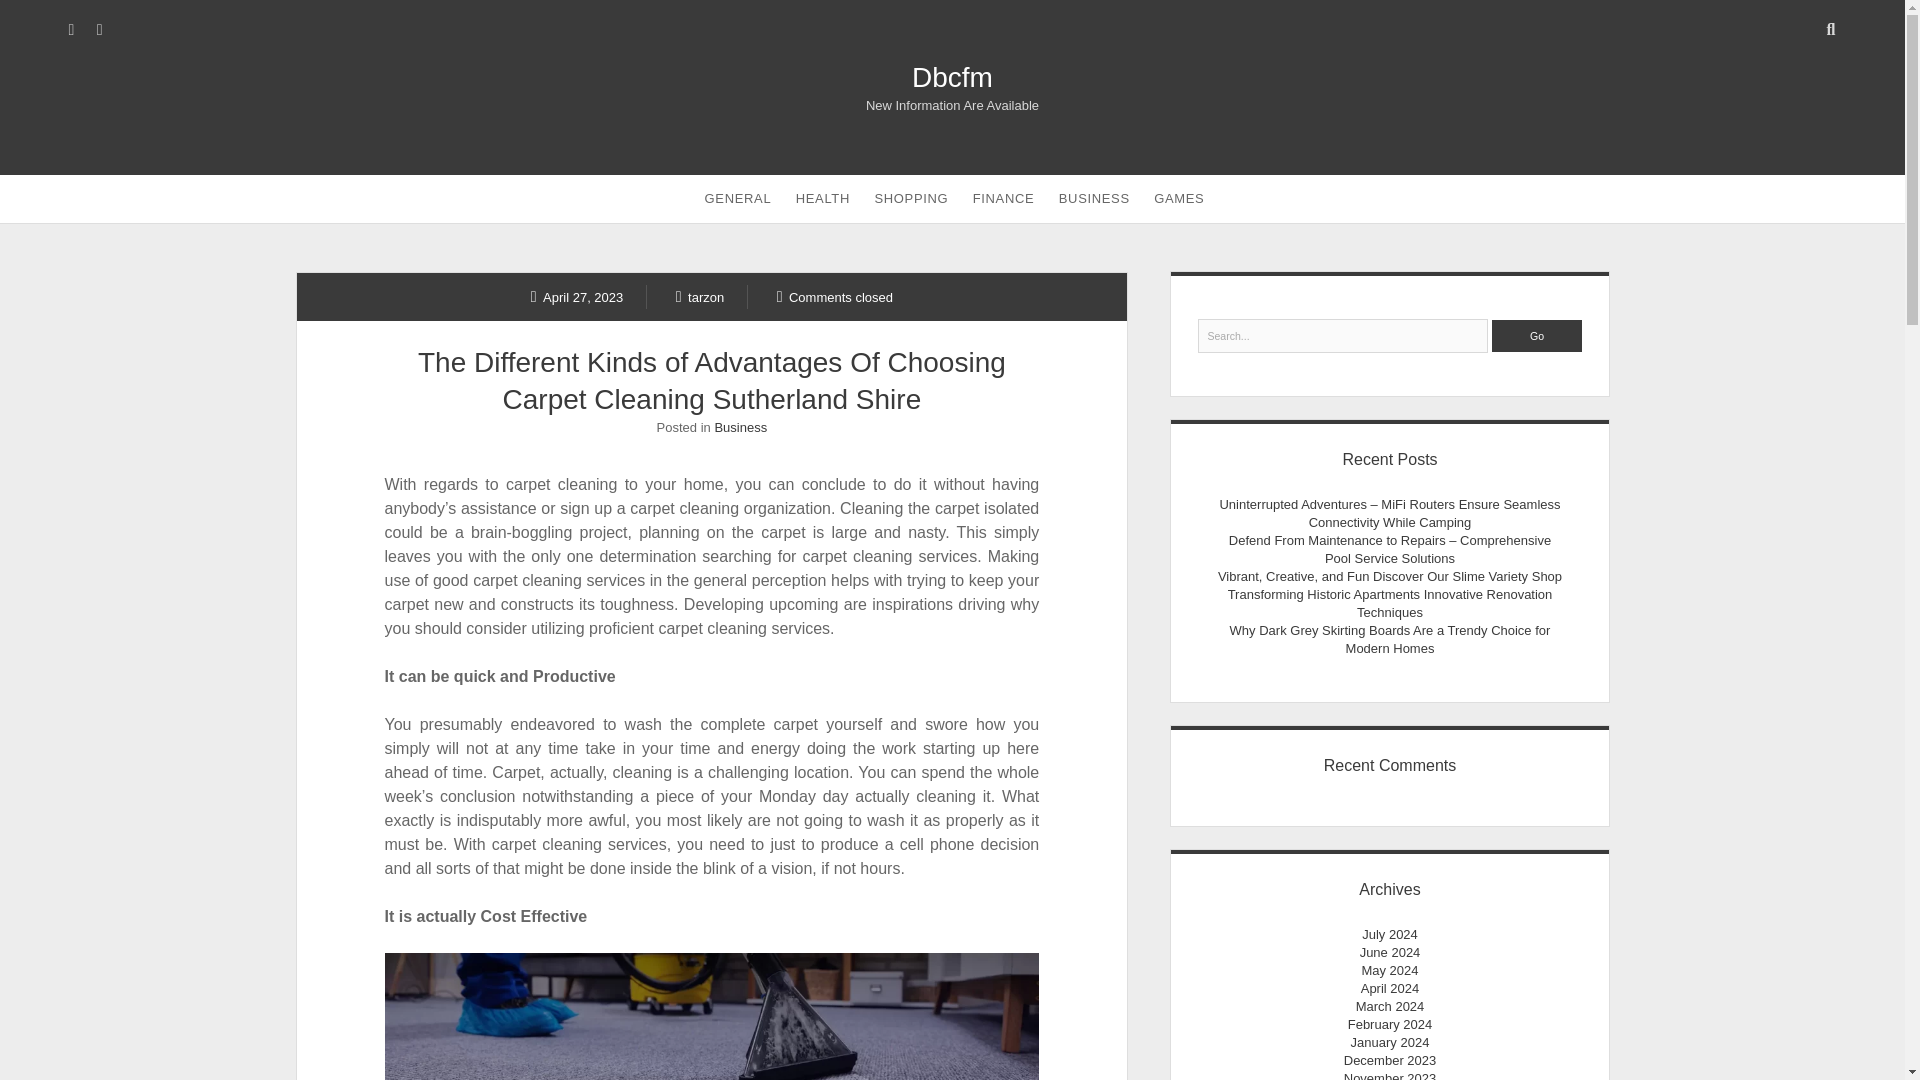 This screenshot has height=1080, width=1920. Describe the element at coordinates (100, 29) in the screenshot. I see `facebook` at that location.